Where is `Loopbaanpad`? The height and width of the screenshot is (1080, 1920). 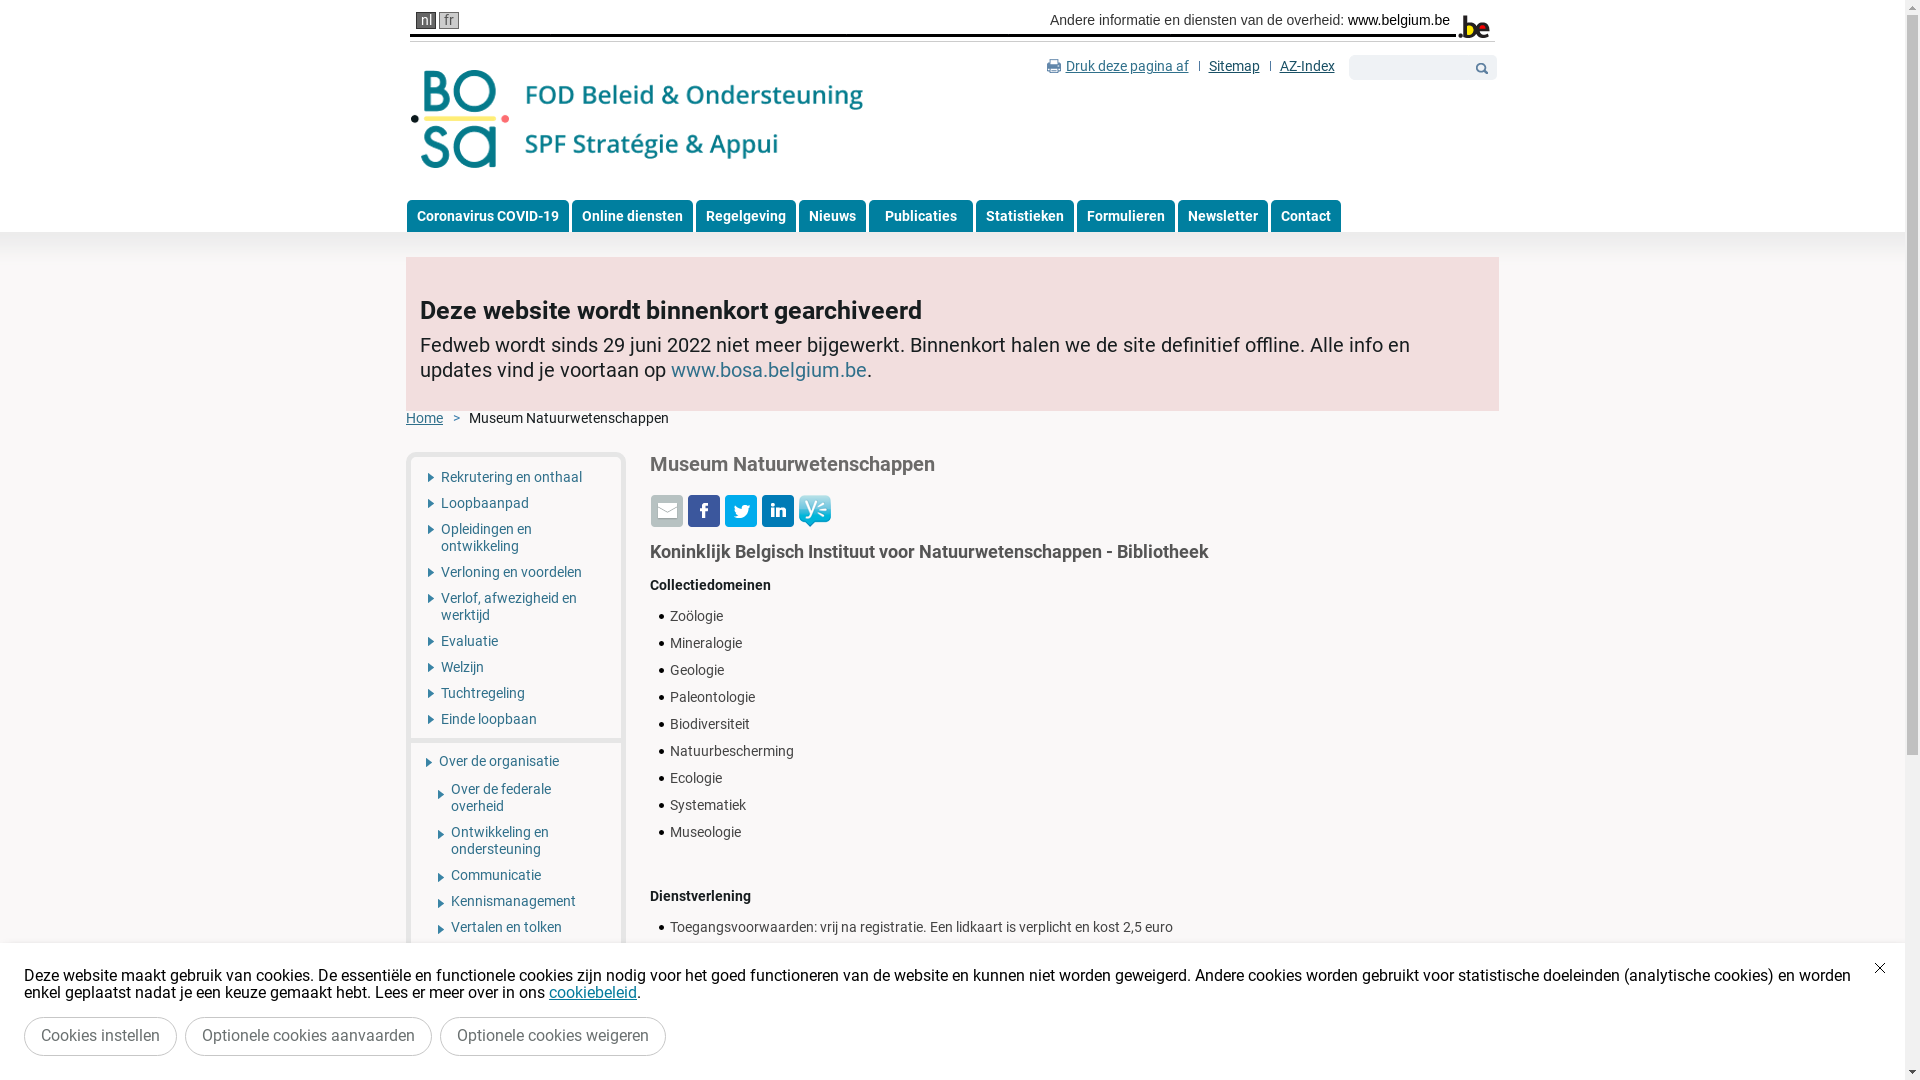 Loopbaanpad is located at coordinates (516, 503).